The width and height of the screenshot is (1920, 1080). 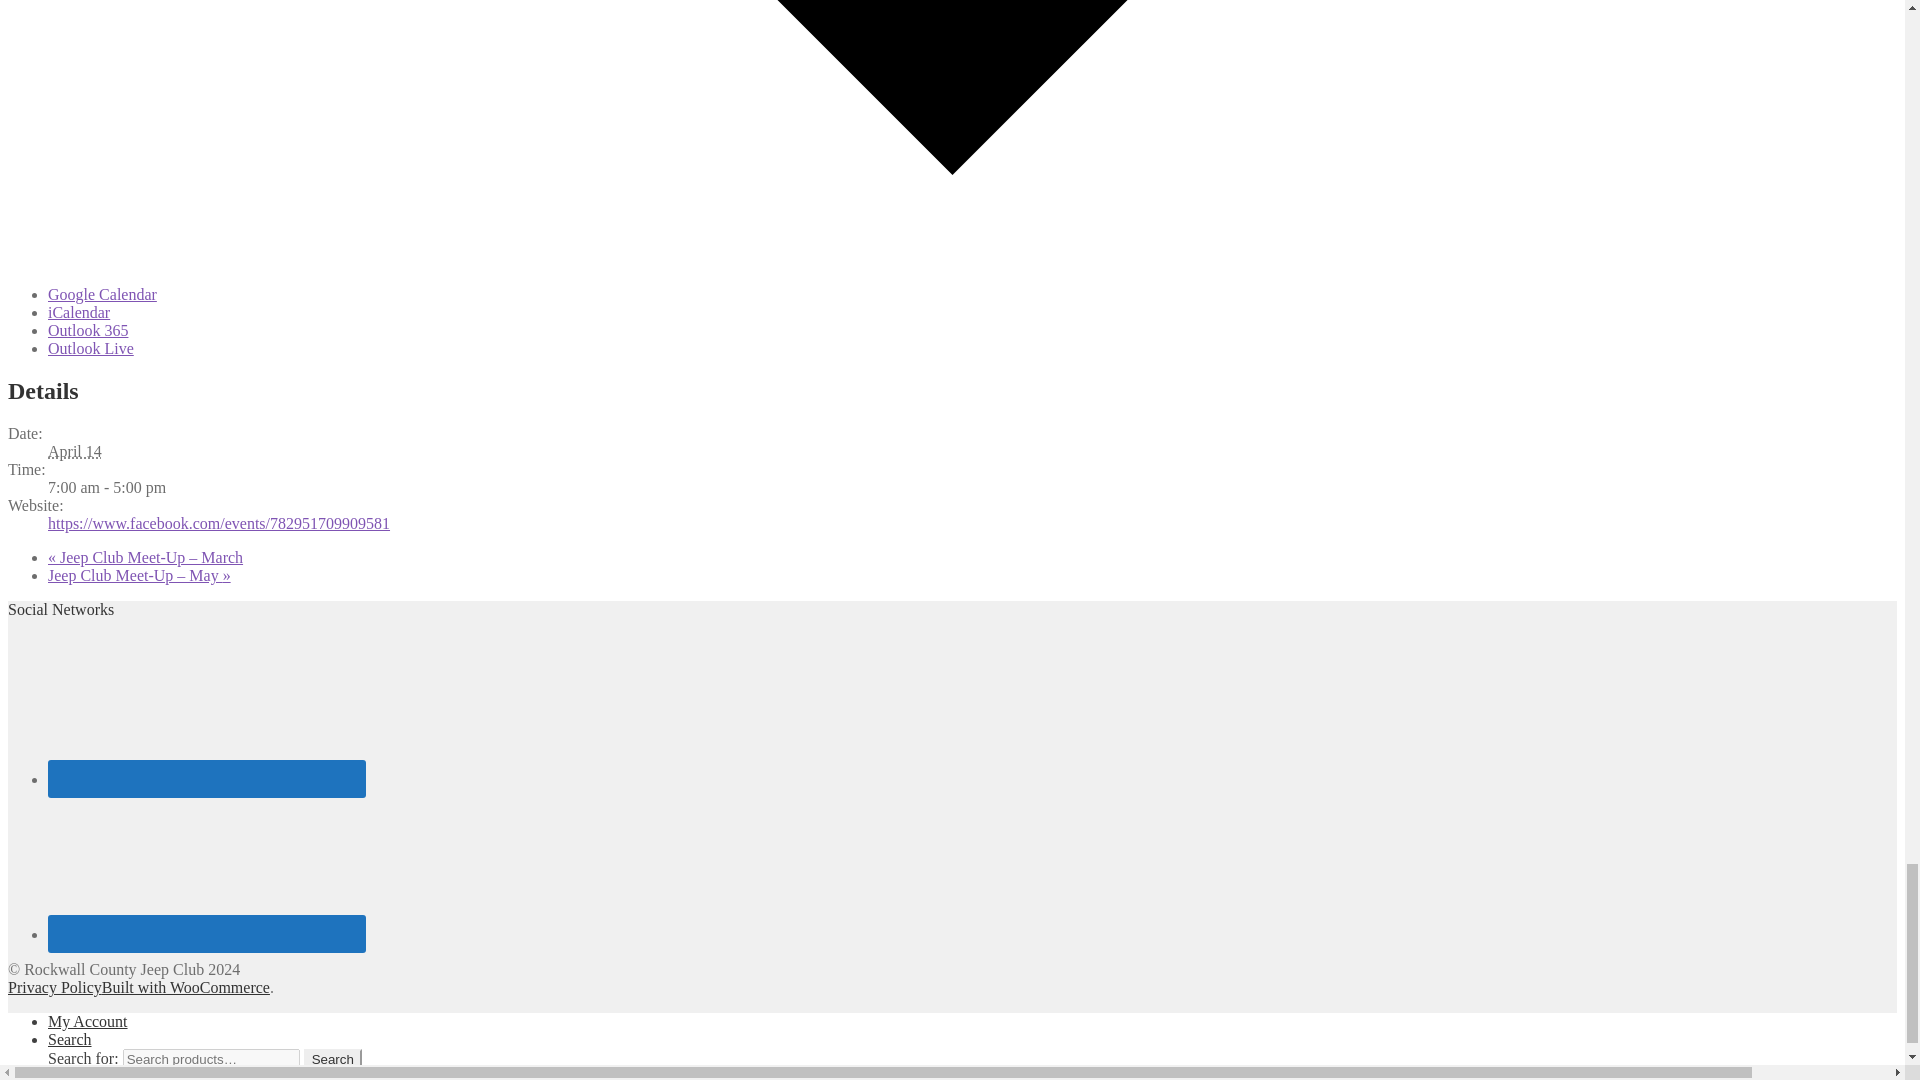 I want to click on 2024-04-14, so click(x=74, y=451).